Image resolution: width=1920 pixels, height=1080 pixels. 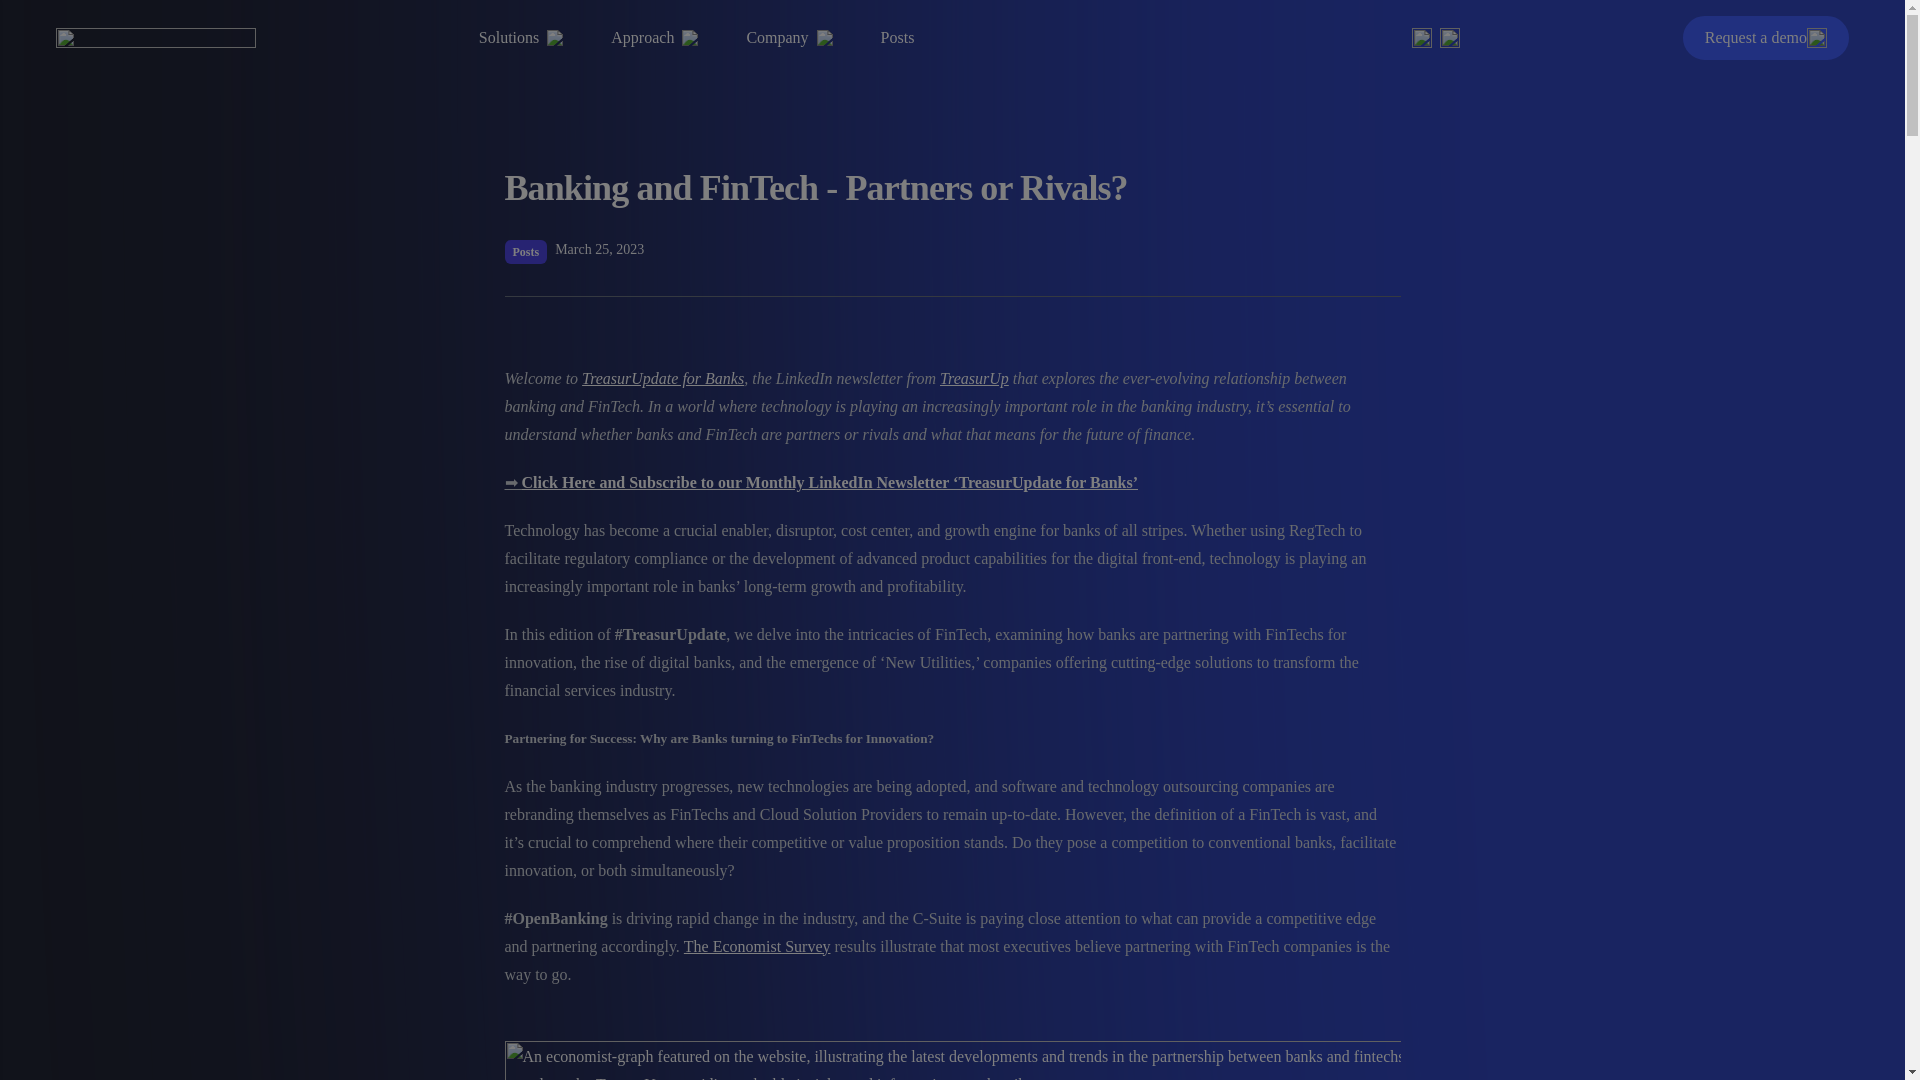 I want to click on Company, so click(x=788, y=38).